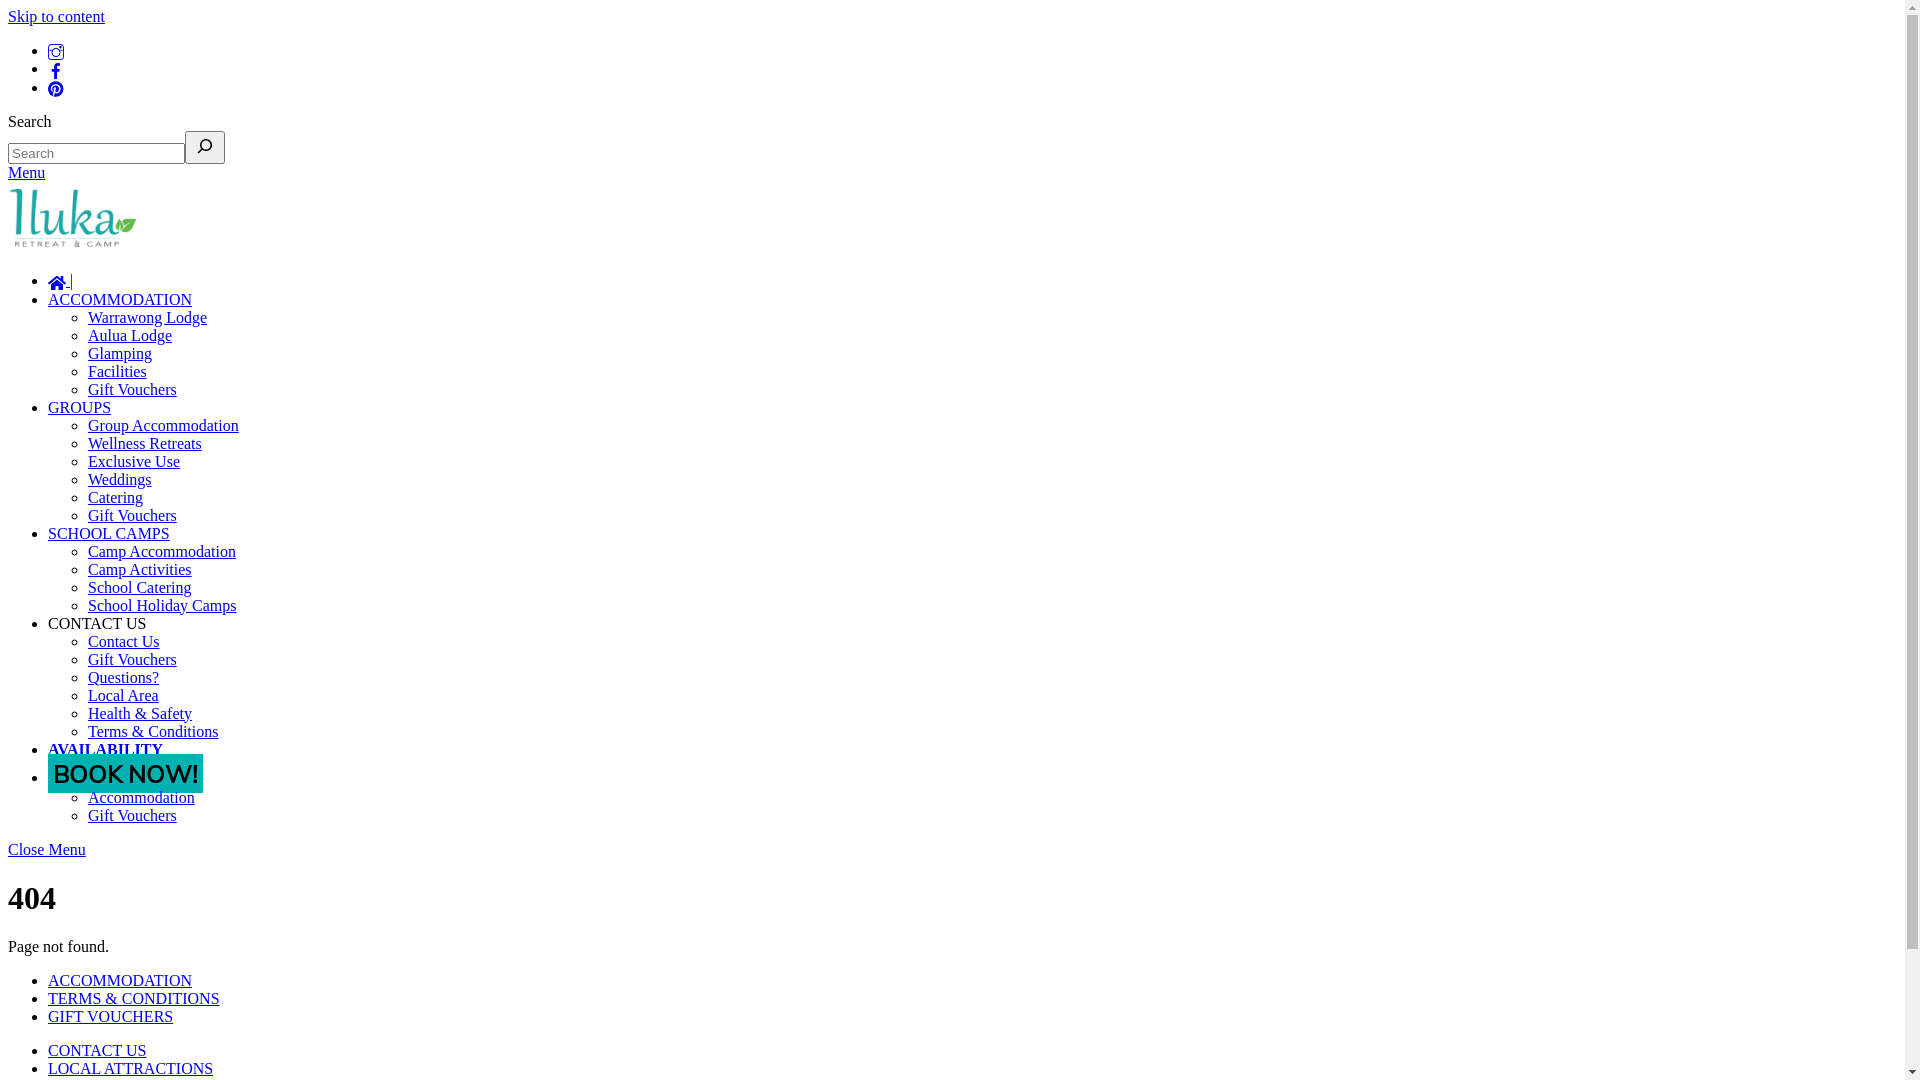  What do you see at coordinates (132, 658) in the screenshot?
I see `Gift Vouchers` at bounding box center [132, 658].